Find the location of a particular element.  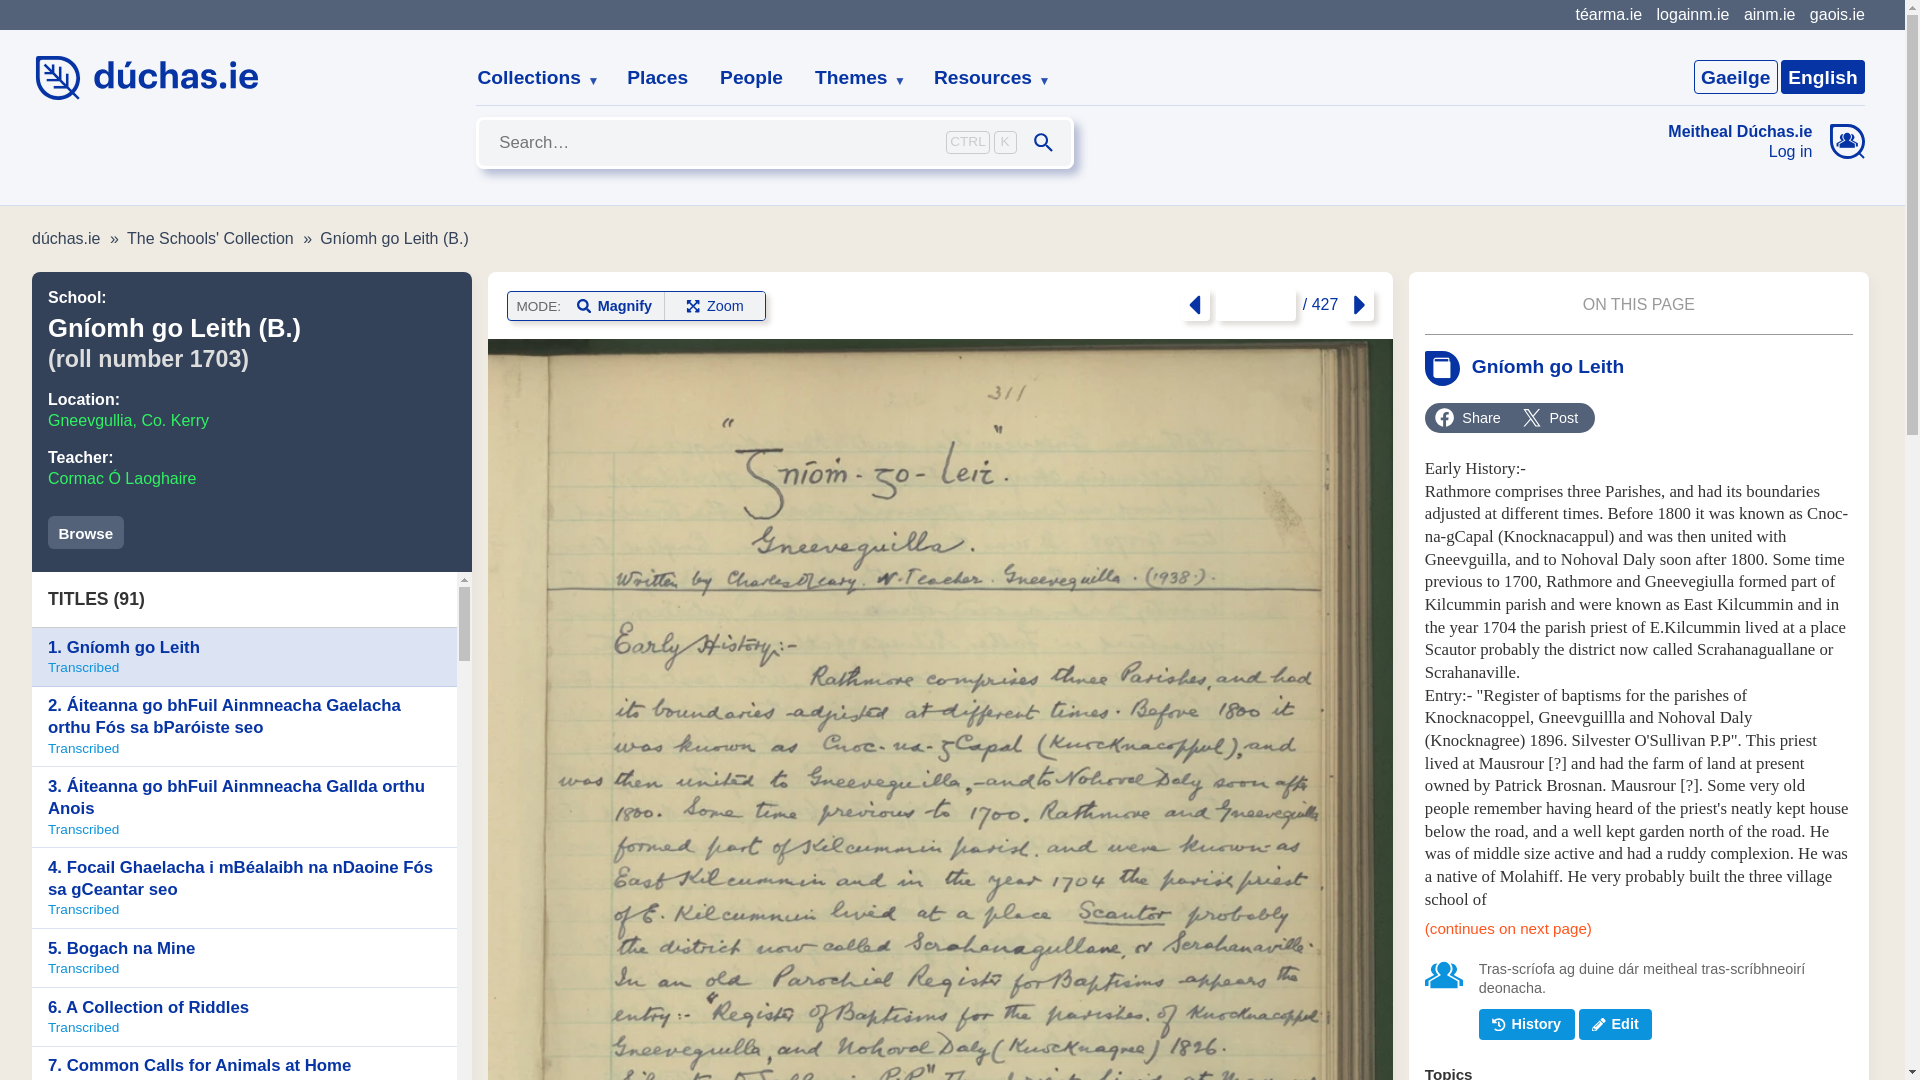

The Schools' Collection is located at coordinates (210, 238).